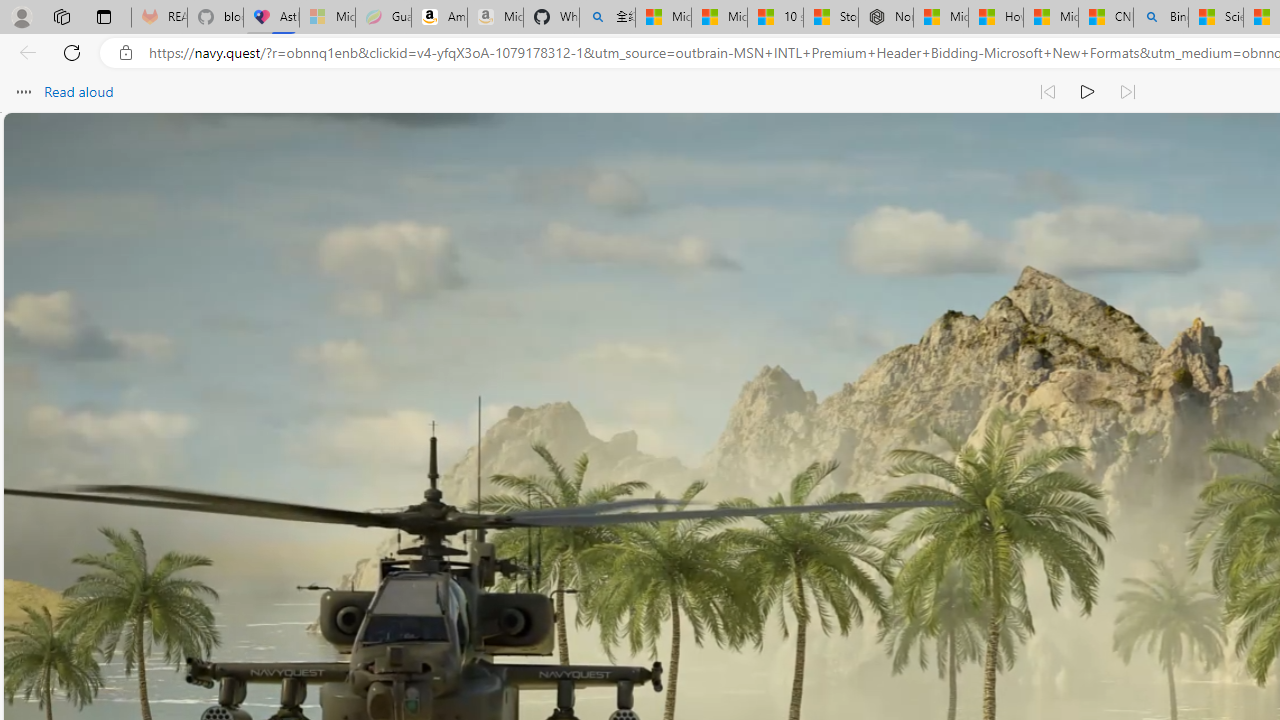 The image size is (1280, 720). Describe the element at coordinates (1088, 92) in the screenshot. I see `Continue to read aloud (Ctrl+Shift+U)` at that location.